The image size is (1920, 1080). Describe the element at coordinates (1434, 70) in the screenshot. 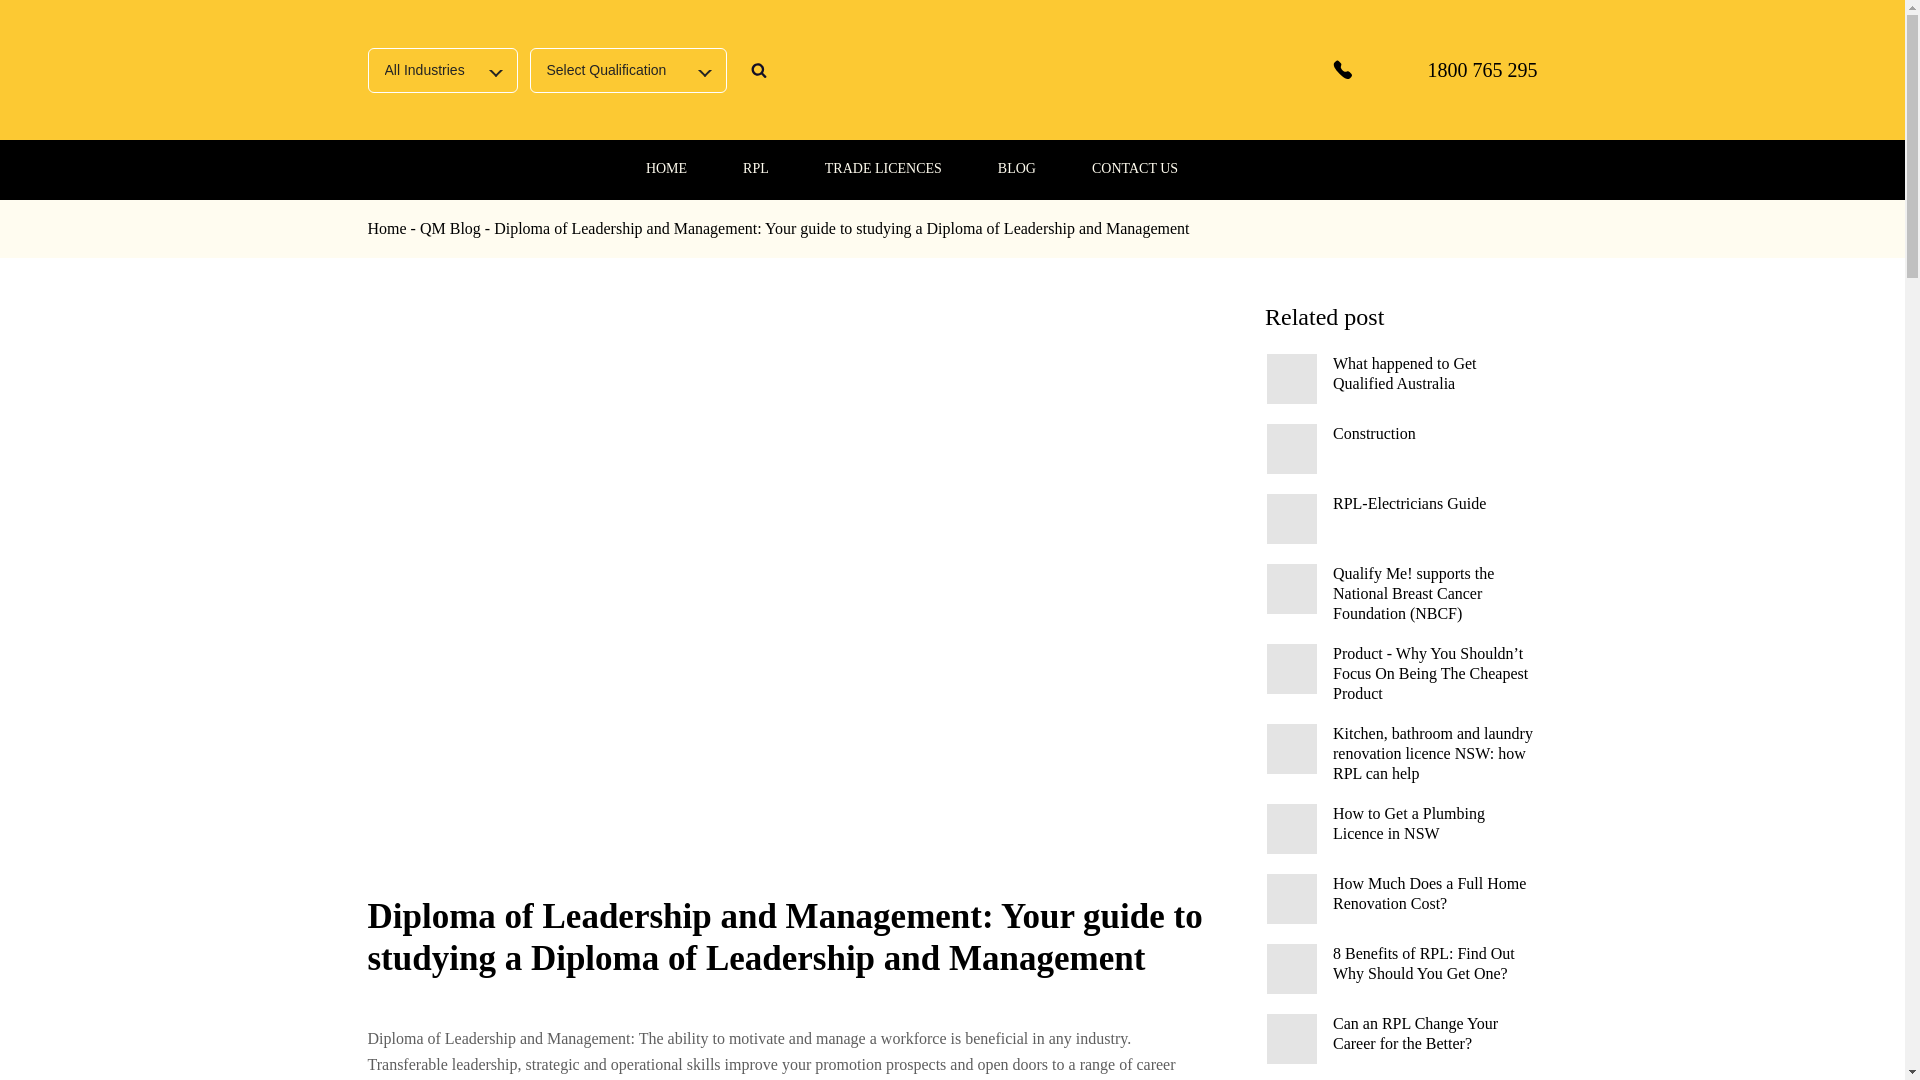

I see `Click to make a call` at that location.